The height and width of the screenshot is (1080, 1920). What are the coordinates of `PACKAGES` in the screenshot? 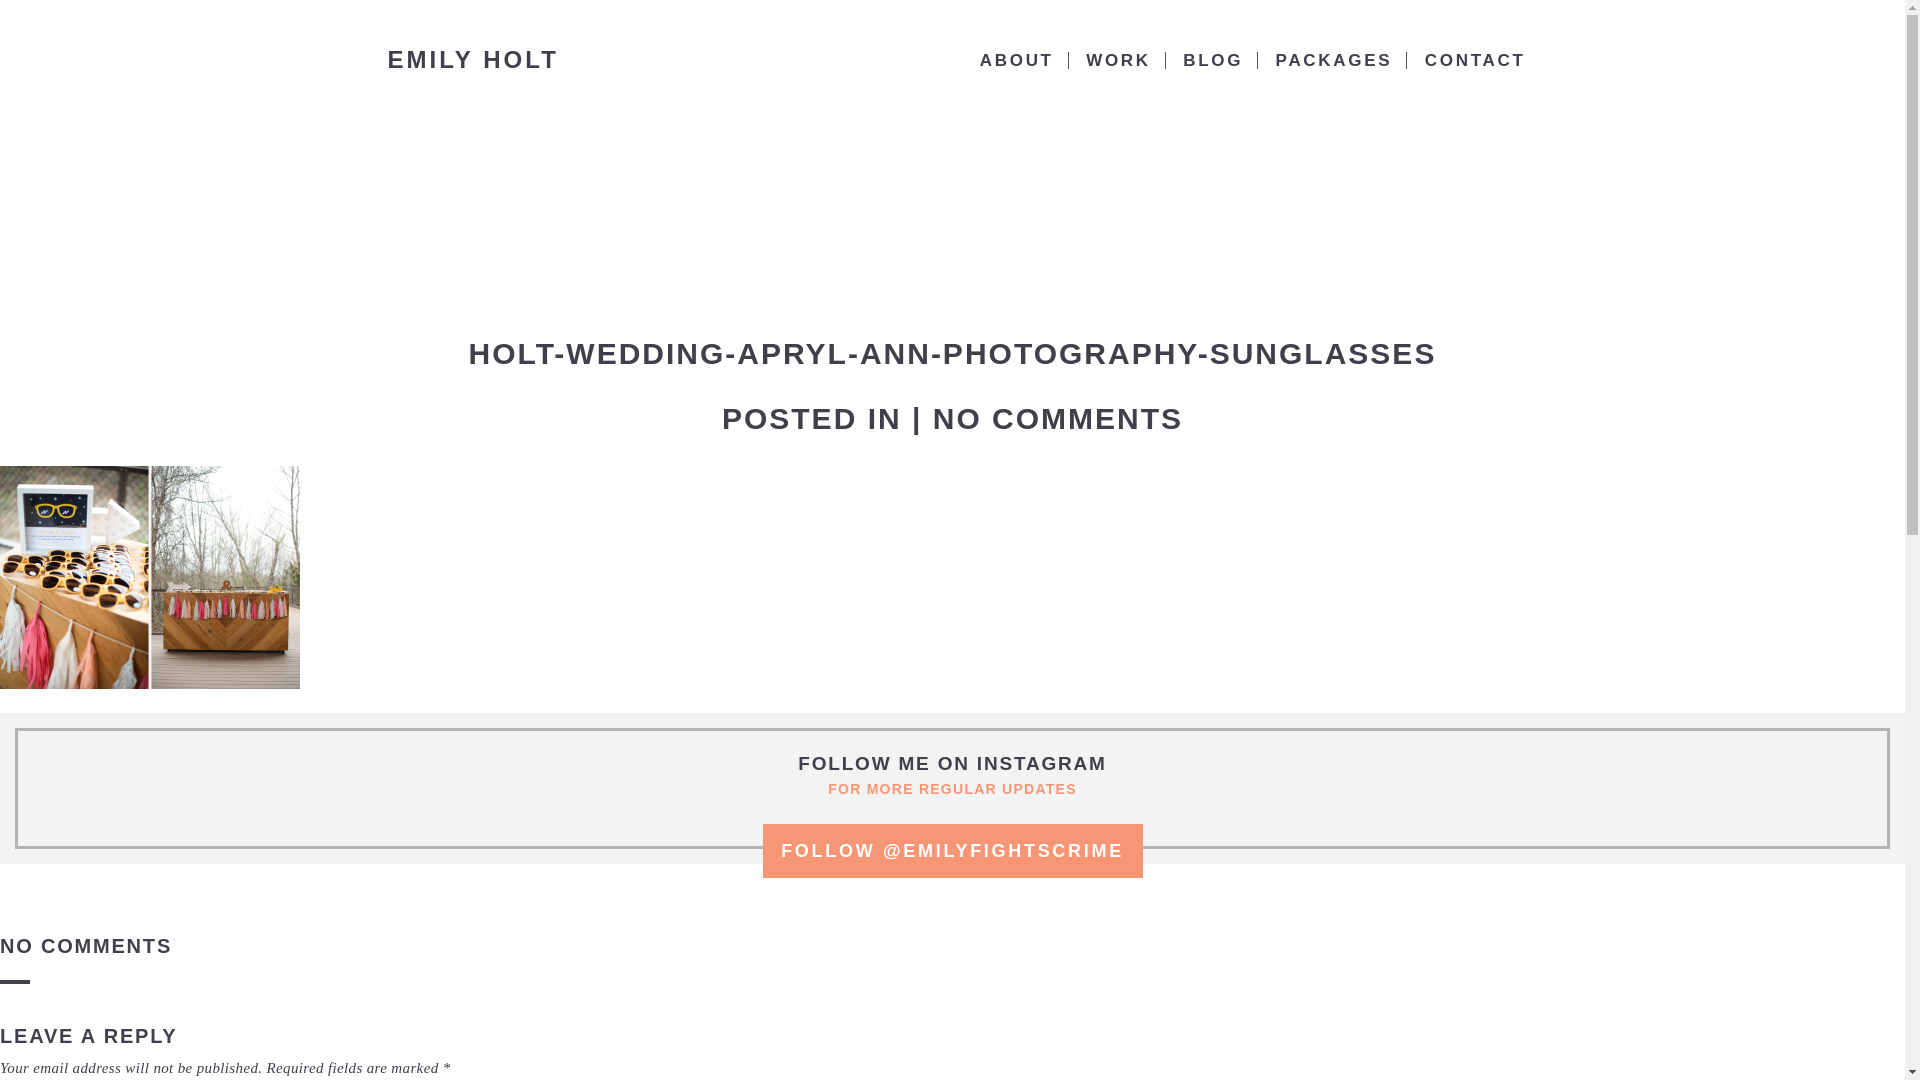 It's located at (1336, 60).